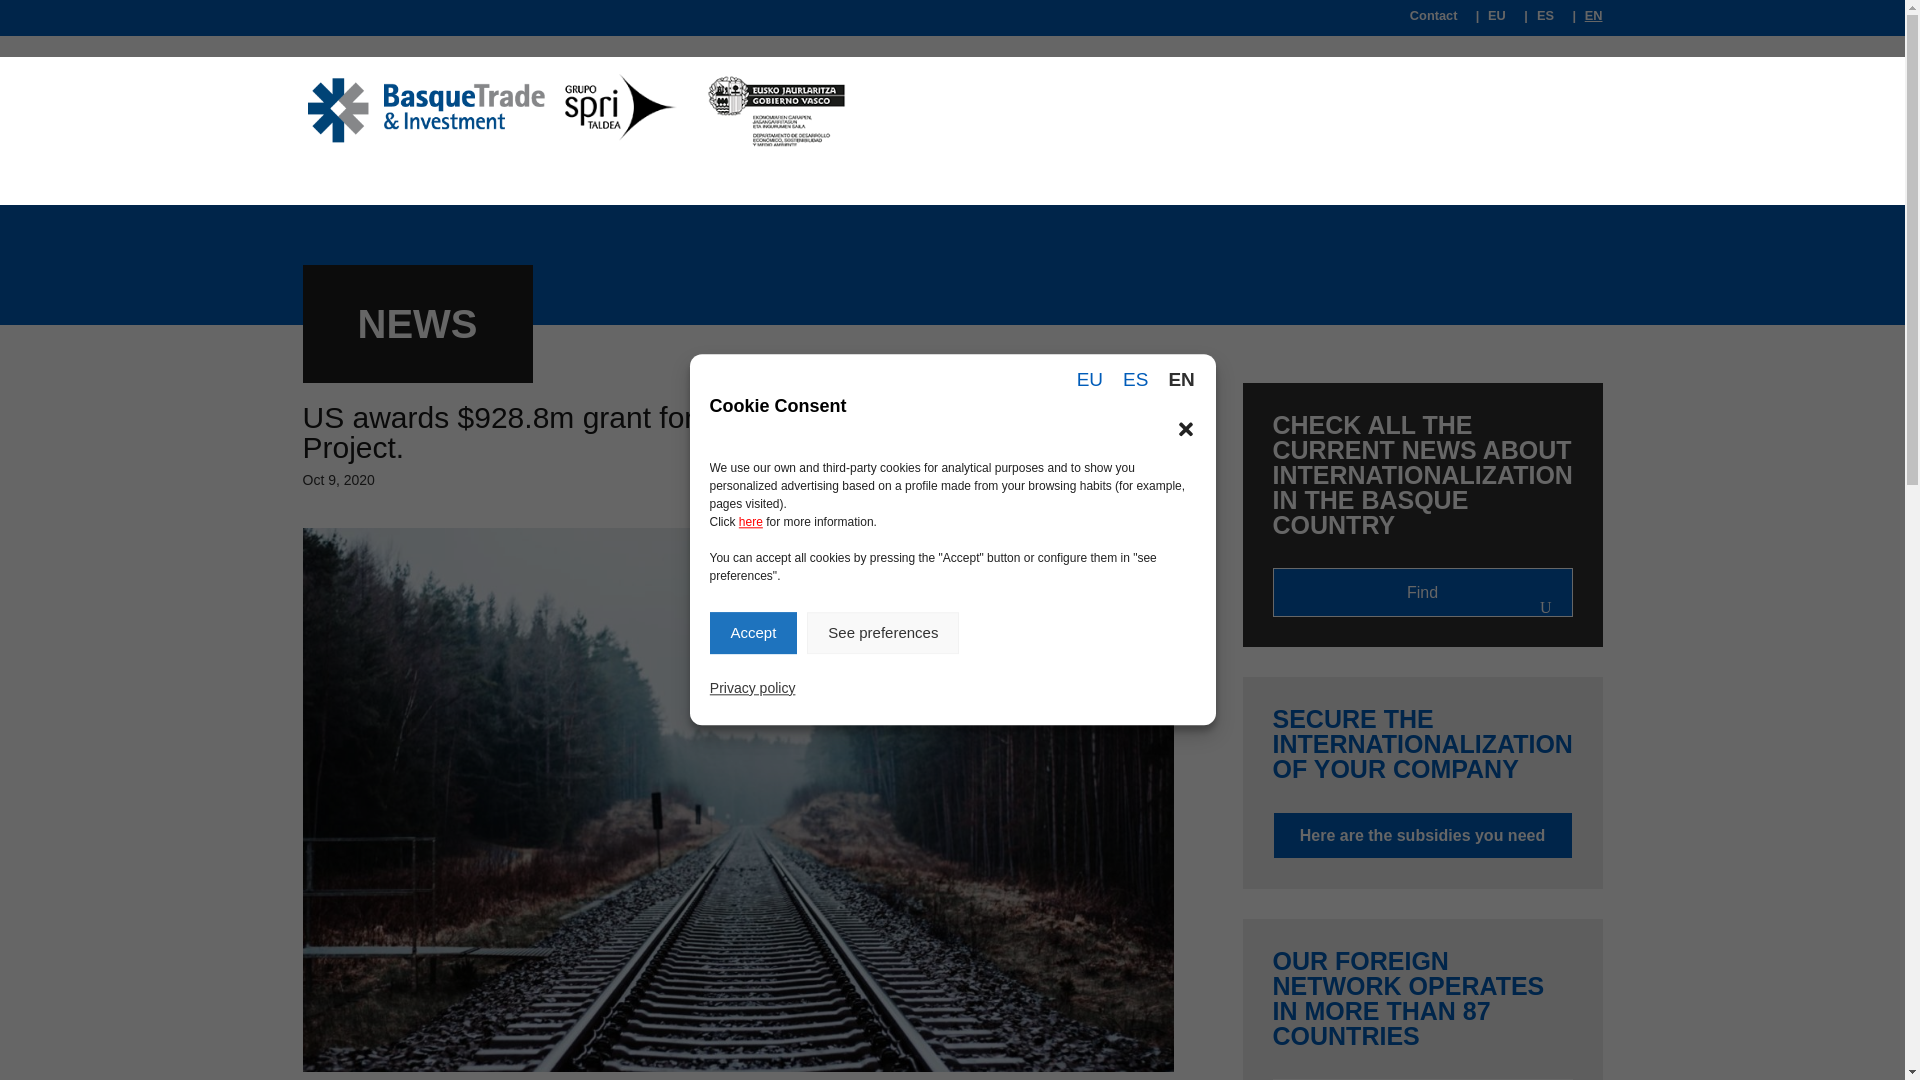 The width and height of the screenshot is (1920, 1080). Describe the element at coordinates (882, 863) in the screenshot. I see `See preferences` at that location.